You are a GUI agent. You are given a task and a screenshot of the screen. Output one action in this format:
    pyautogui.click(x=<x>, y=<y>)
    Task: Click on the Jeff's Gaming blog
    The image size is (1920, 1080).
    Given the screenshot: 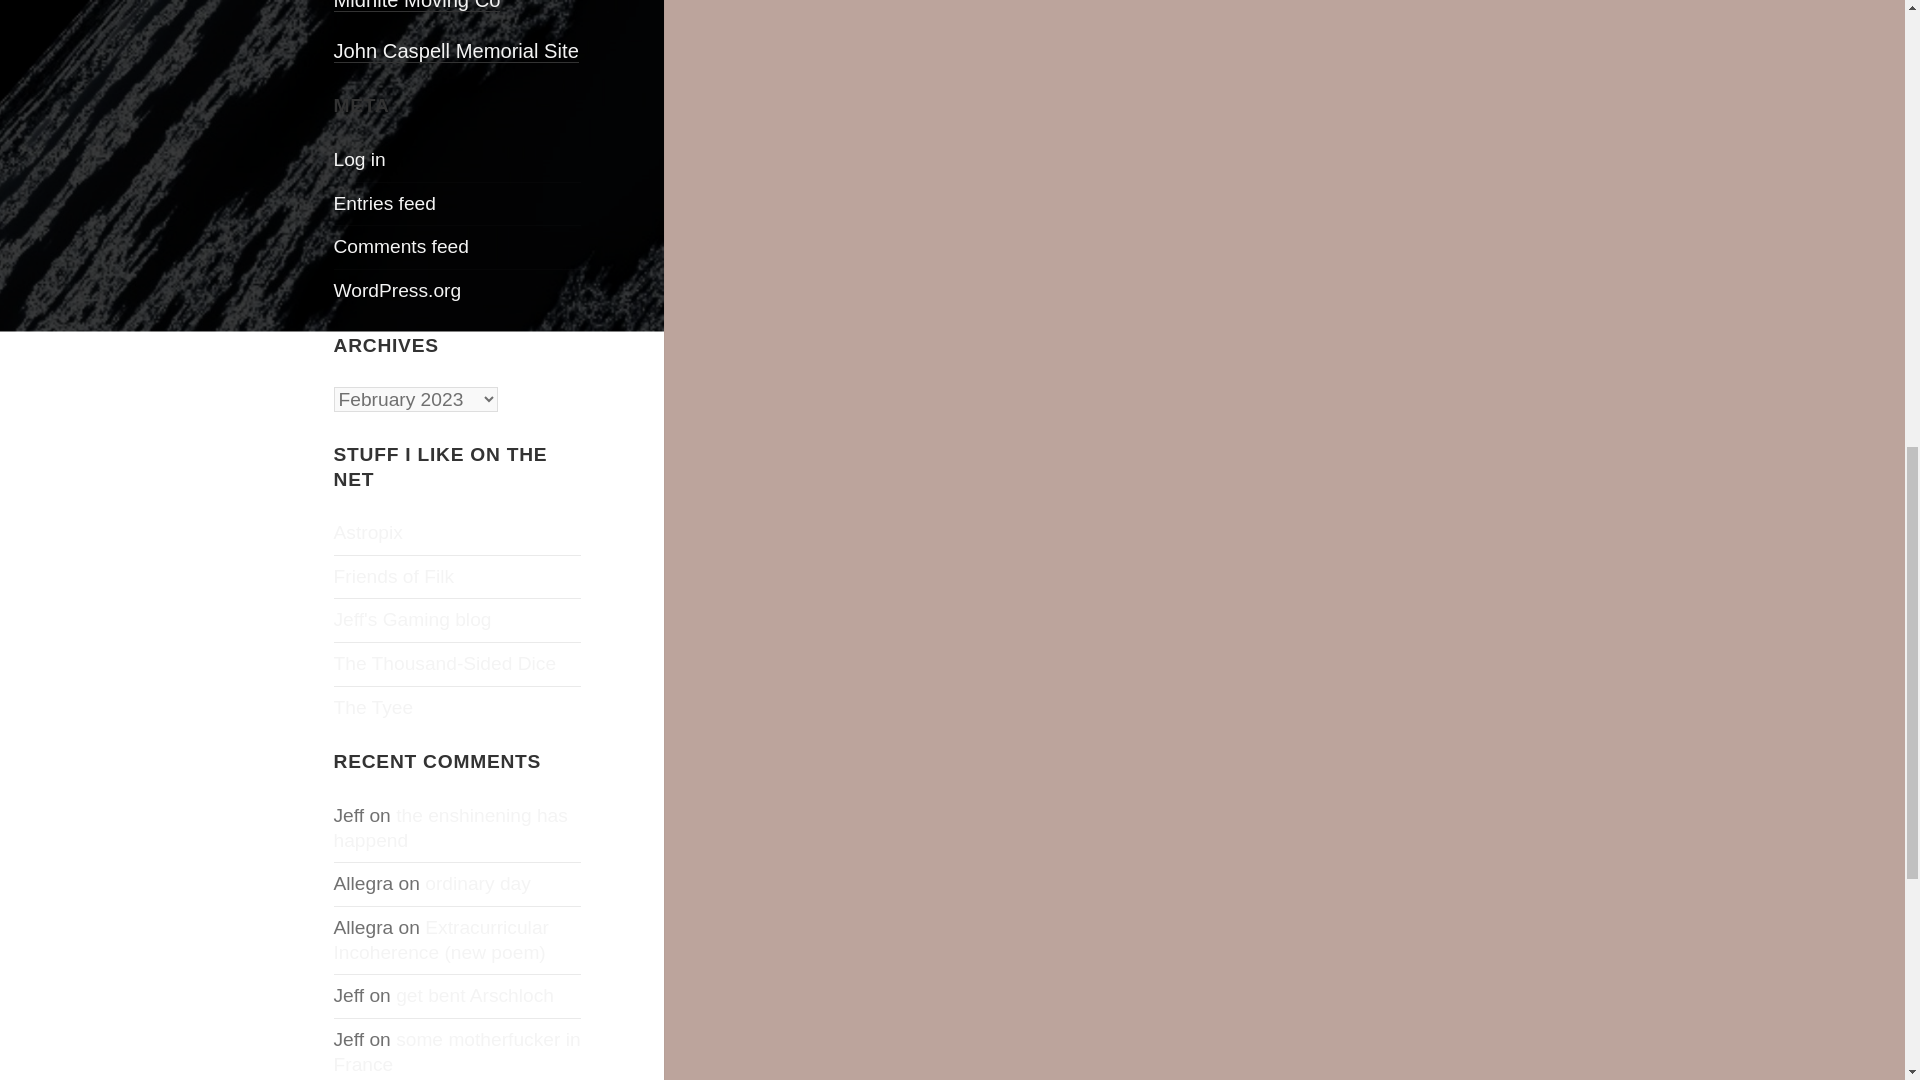 What is the action you would take?
    pyautogui.click(x=412, y=619)
    